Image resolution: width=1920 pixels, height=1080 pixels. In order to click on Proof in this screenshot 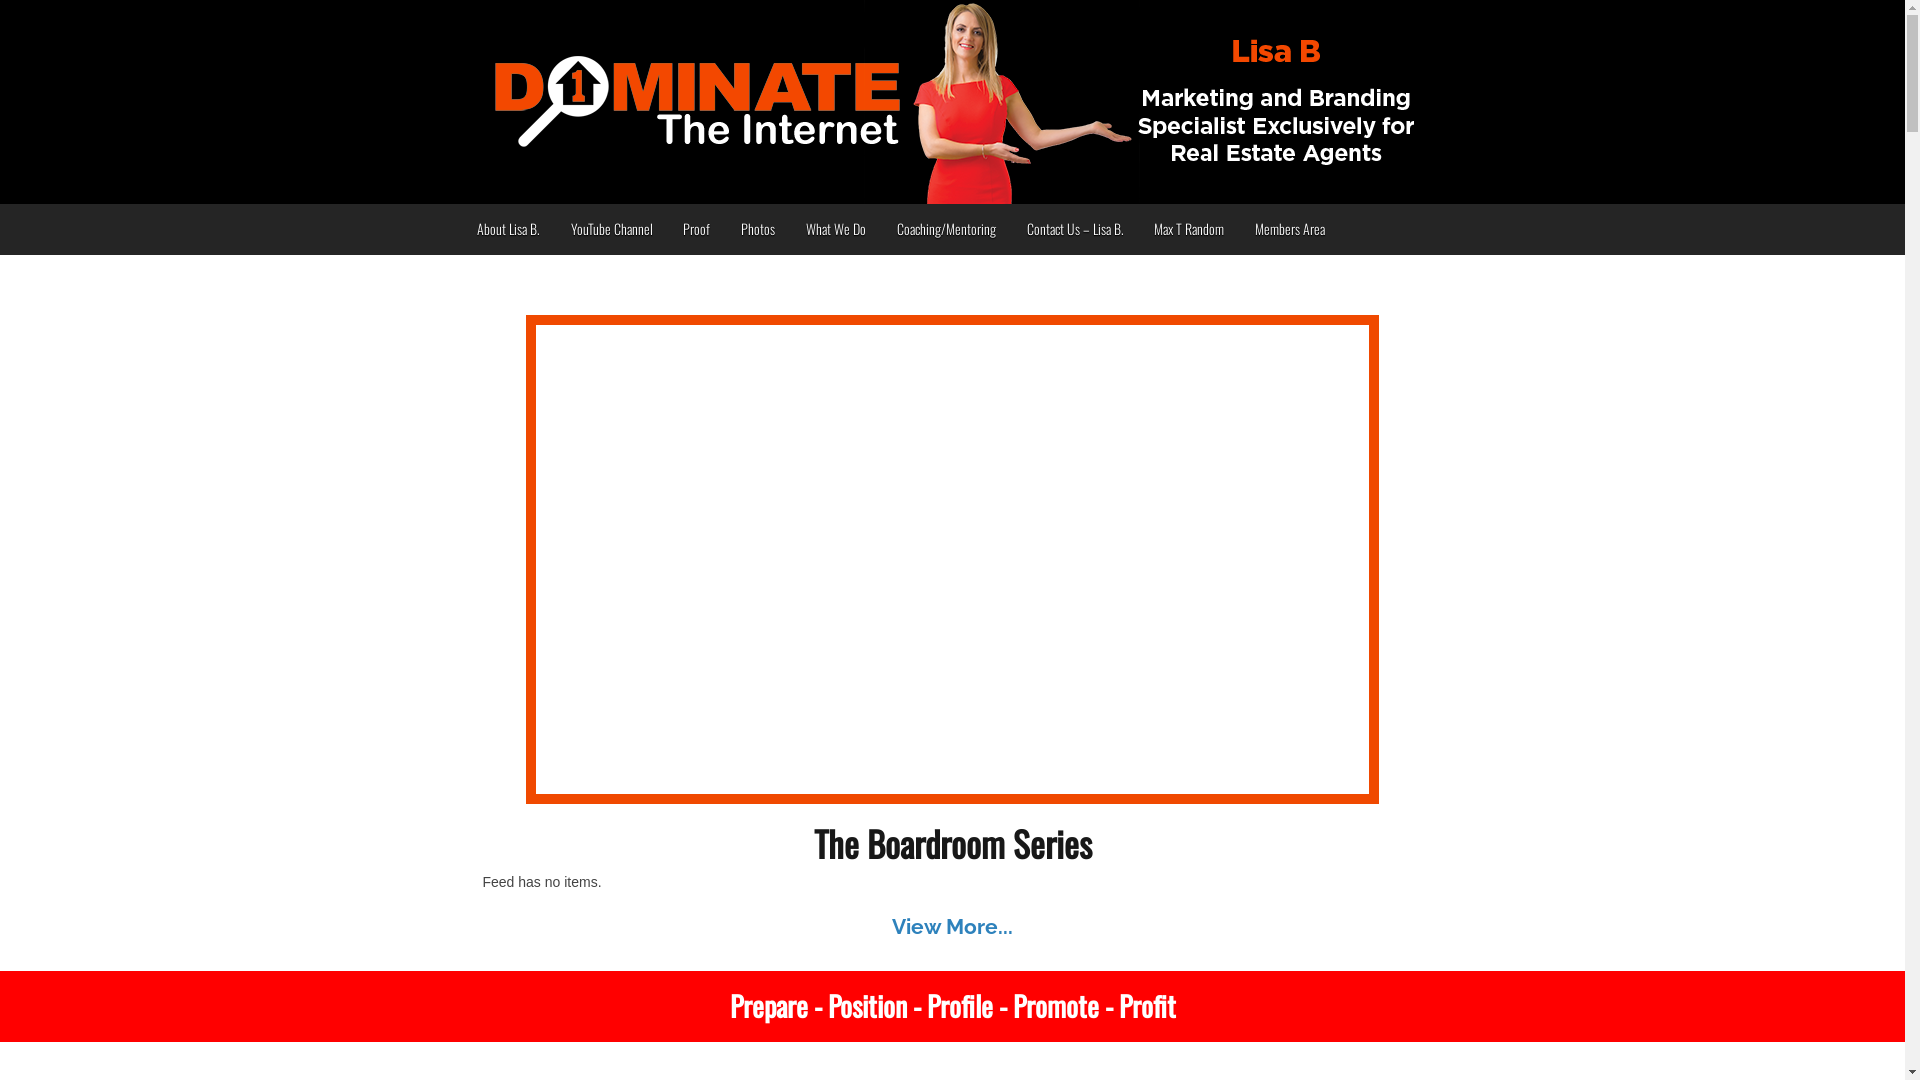, I will do `click(697, 230)`.